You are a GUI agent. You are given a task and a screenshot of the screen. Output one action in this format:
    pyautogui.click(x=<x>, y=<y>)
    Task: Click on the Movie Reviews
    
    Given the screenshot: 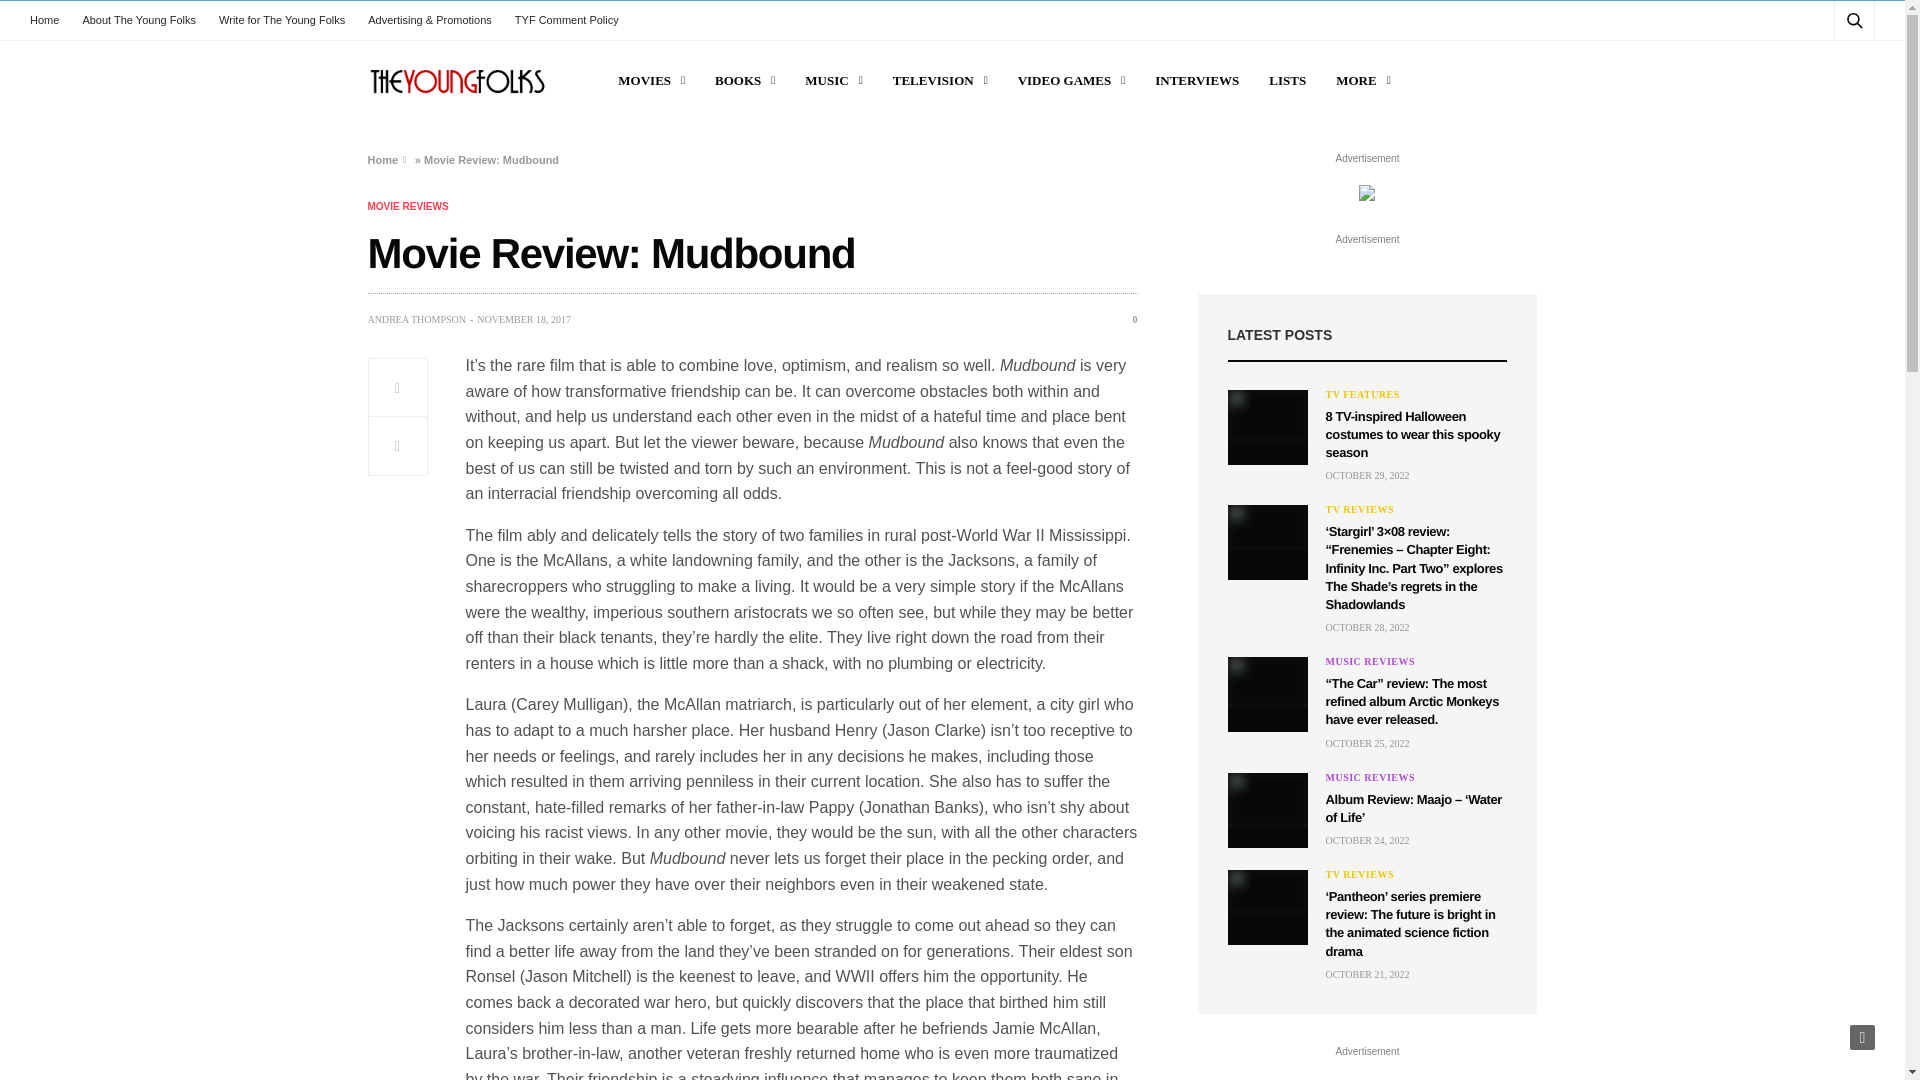 What is the action you would take?
    pyautogui.click(x=408, y=206)
    